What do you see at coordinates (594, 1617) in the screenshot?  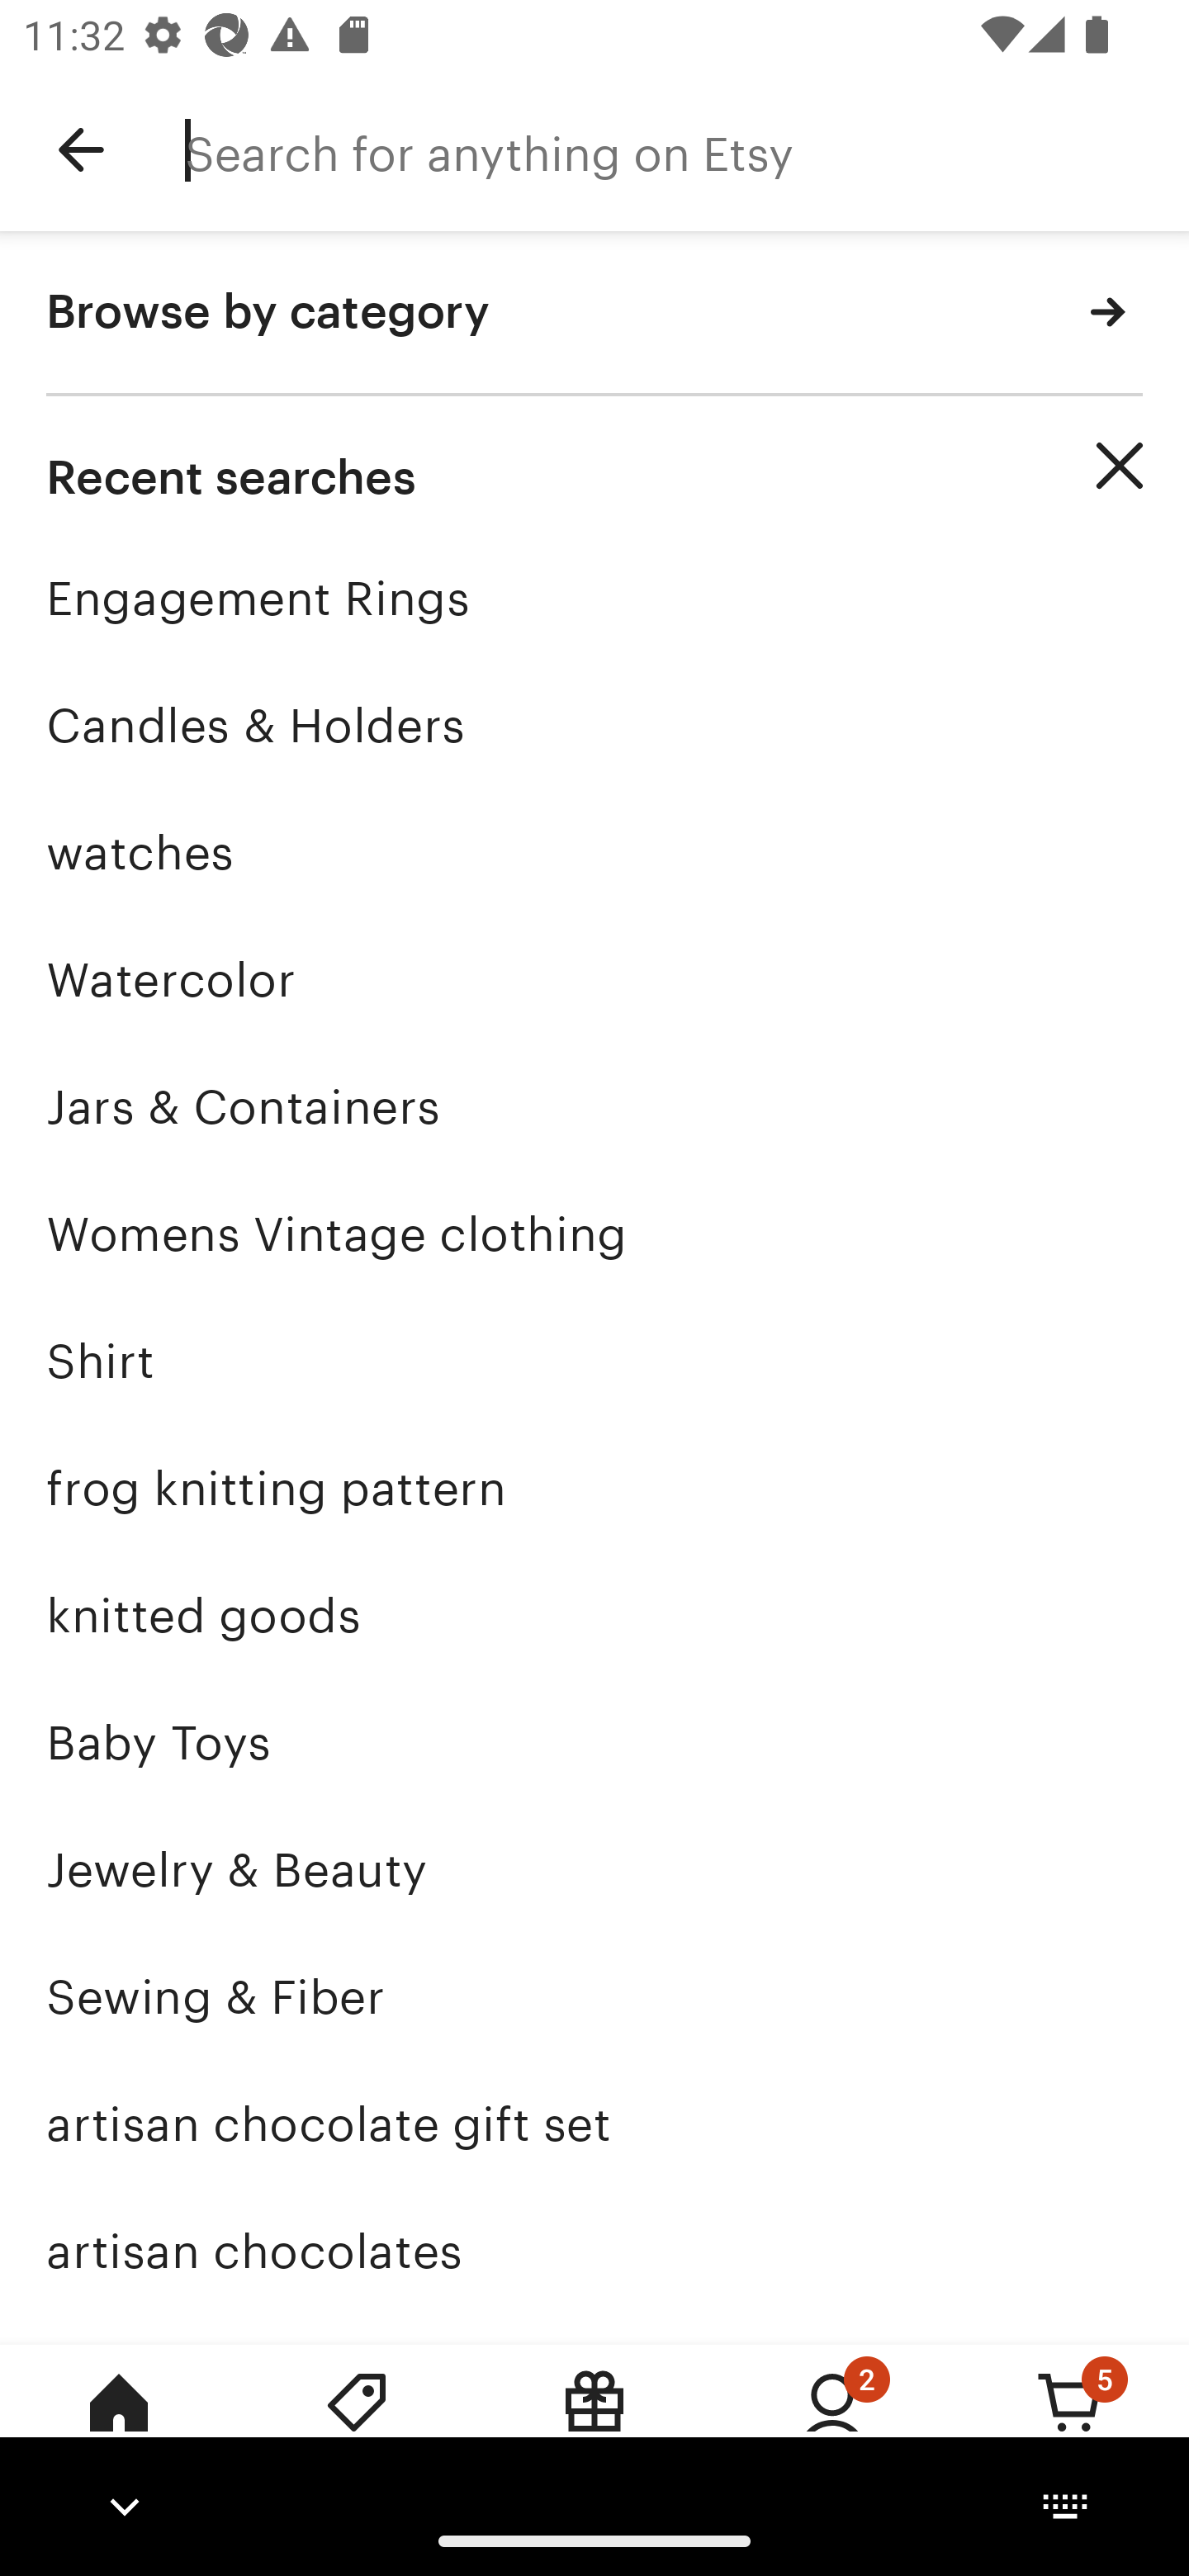 I see `knitted goods` at bounding box center [594, 1617].